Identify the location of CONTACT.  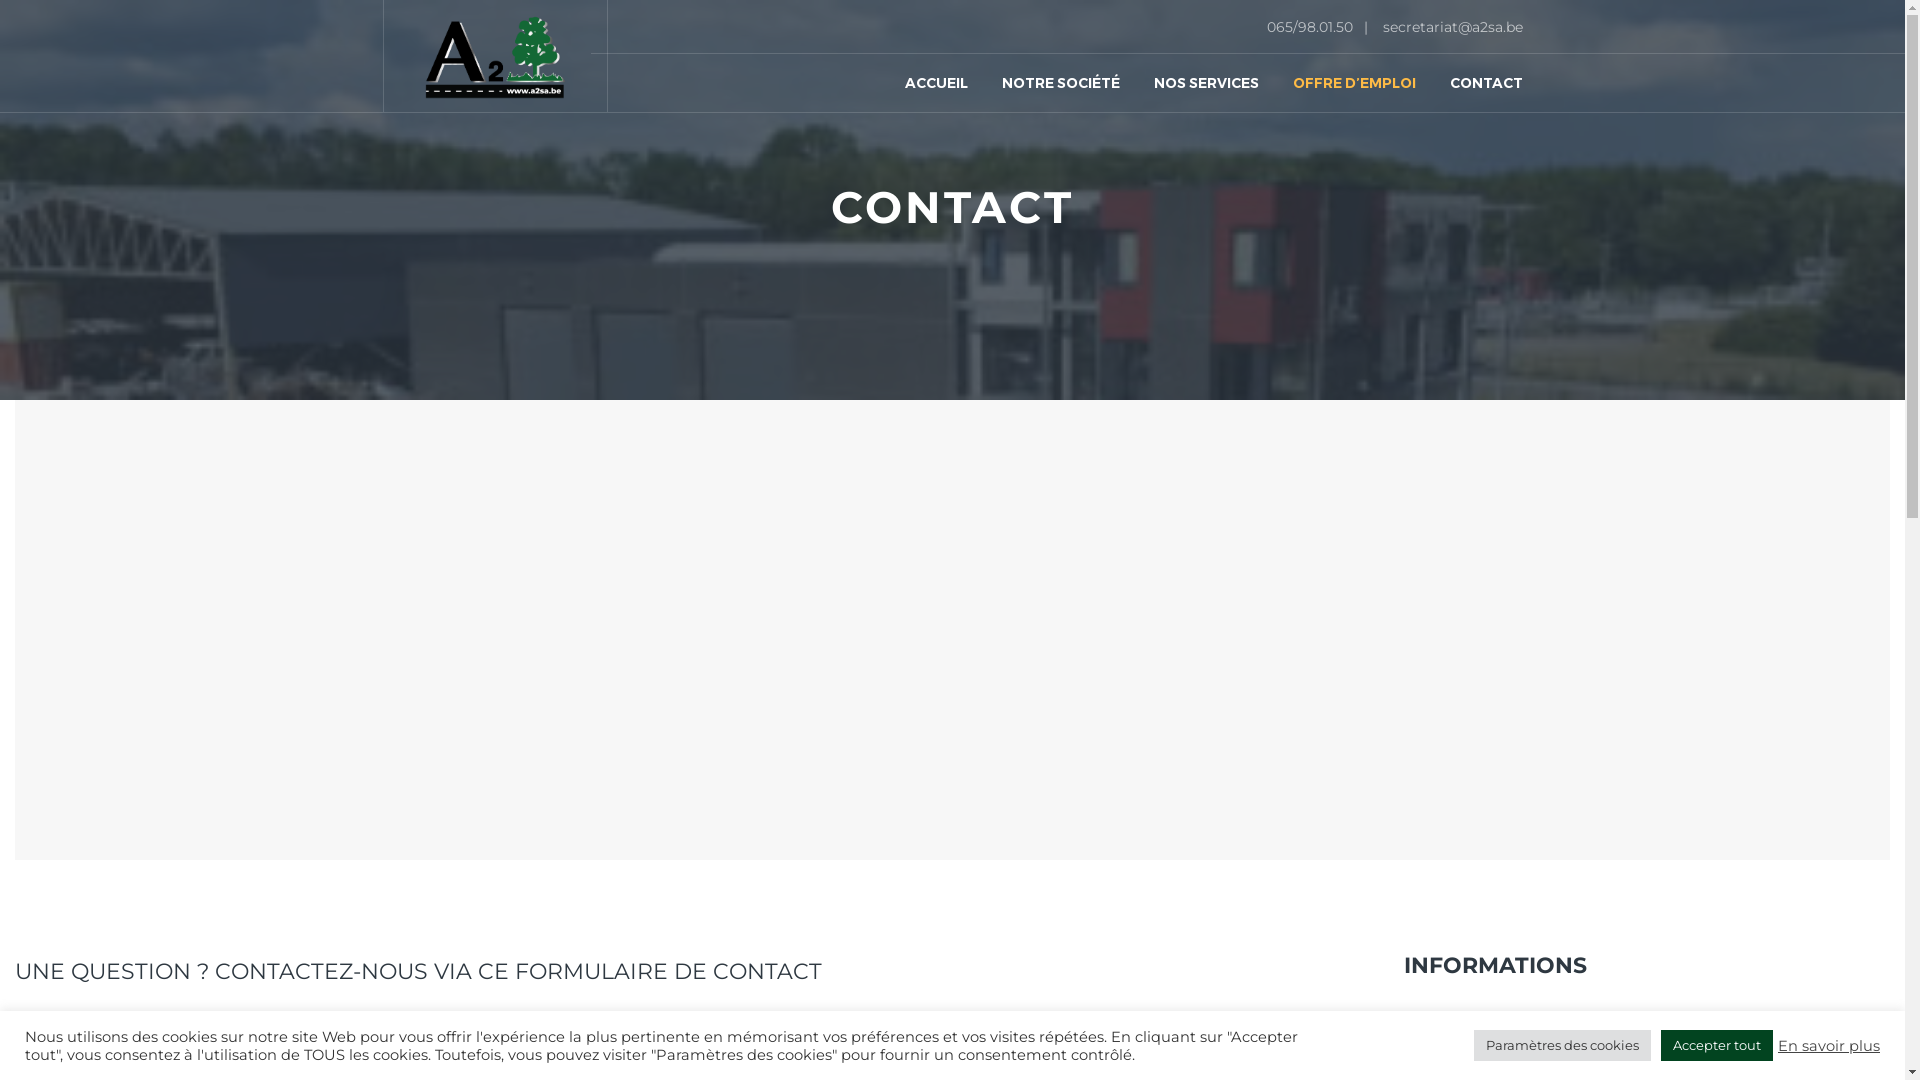
(1478, 56).